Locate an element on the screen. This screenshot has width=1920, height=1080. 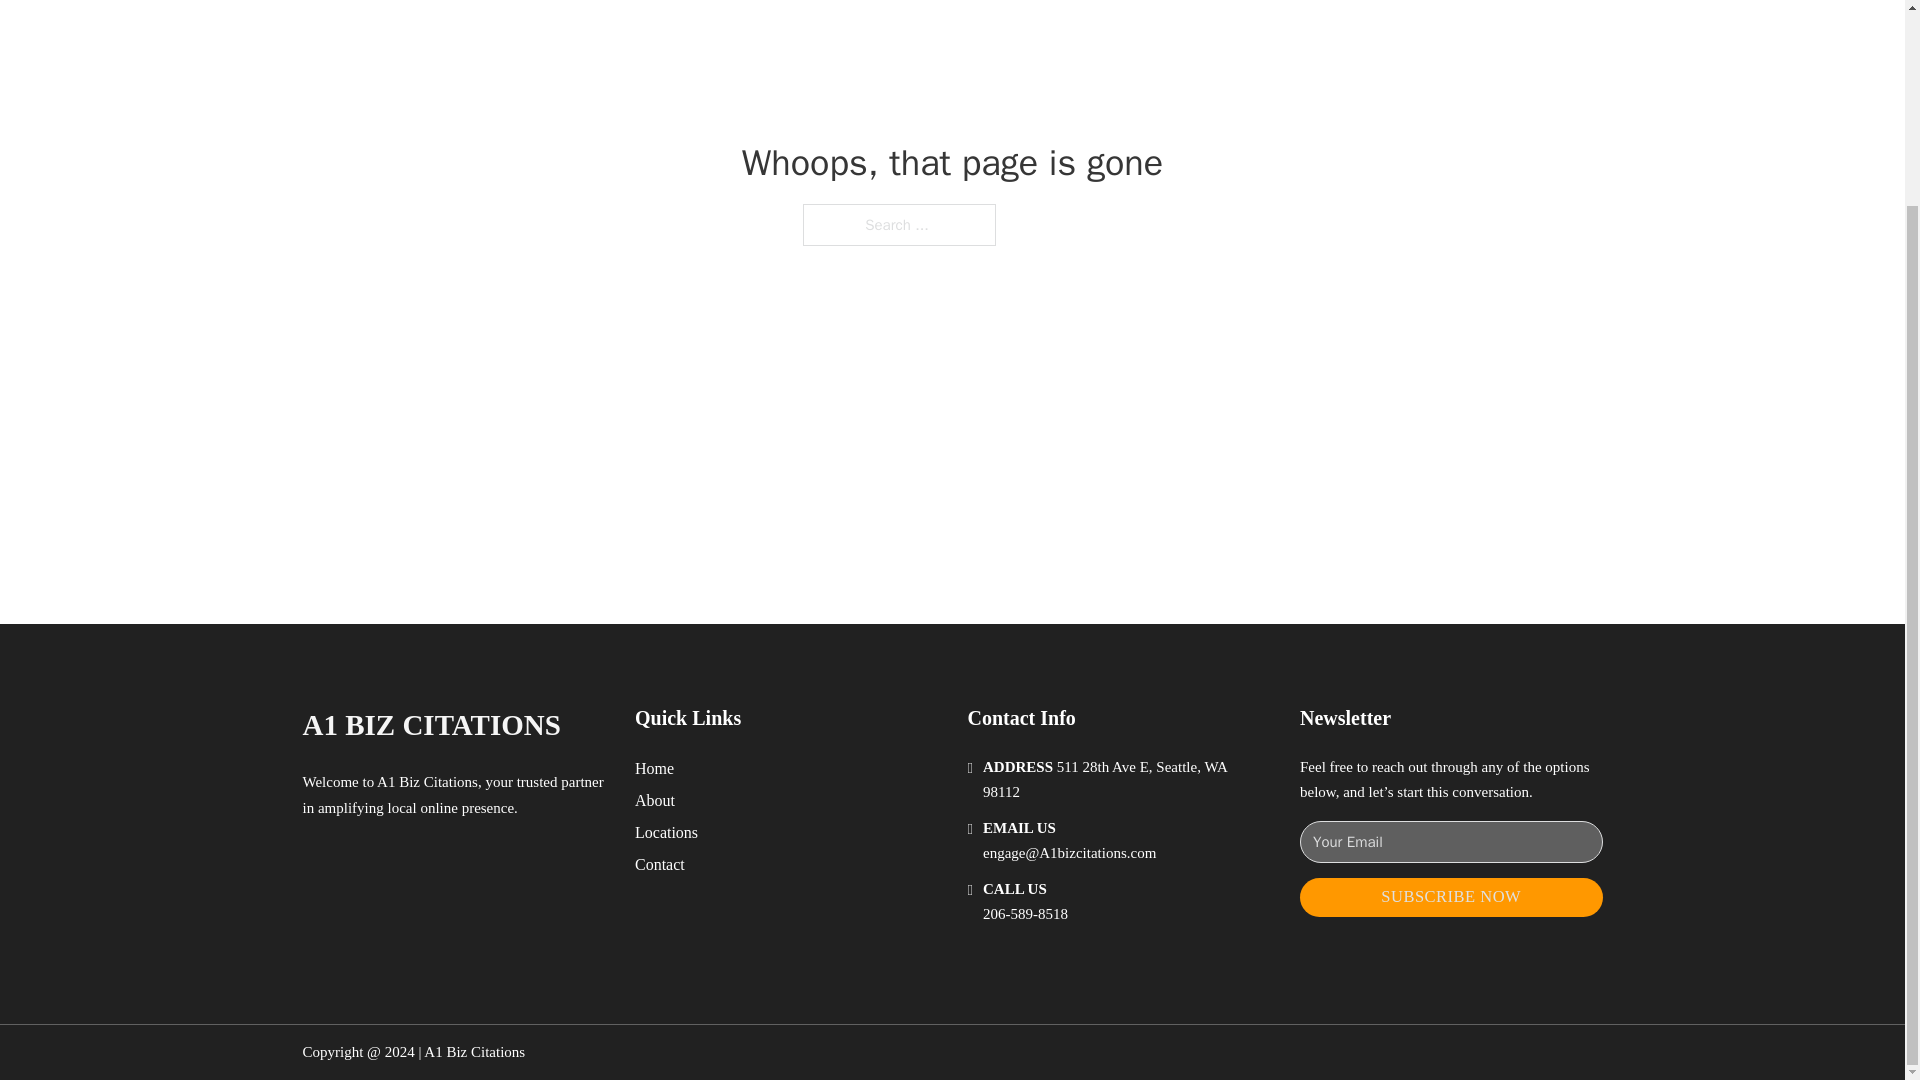
A1 BIZ CITATIONS is located at coordinates (430, 724).